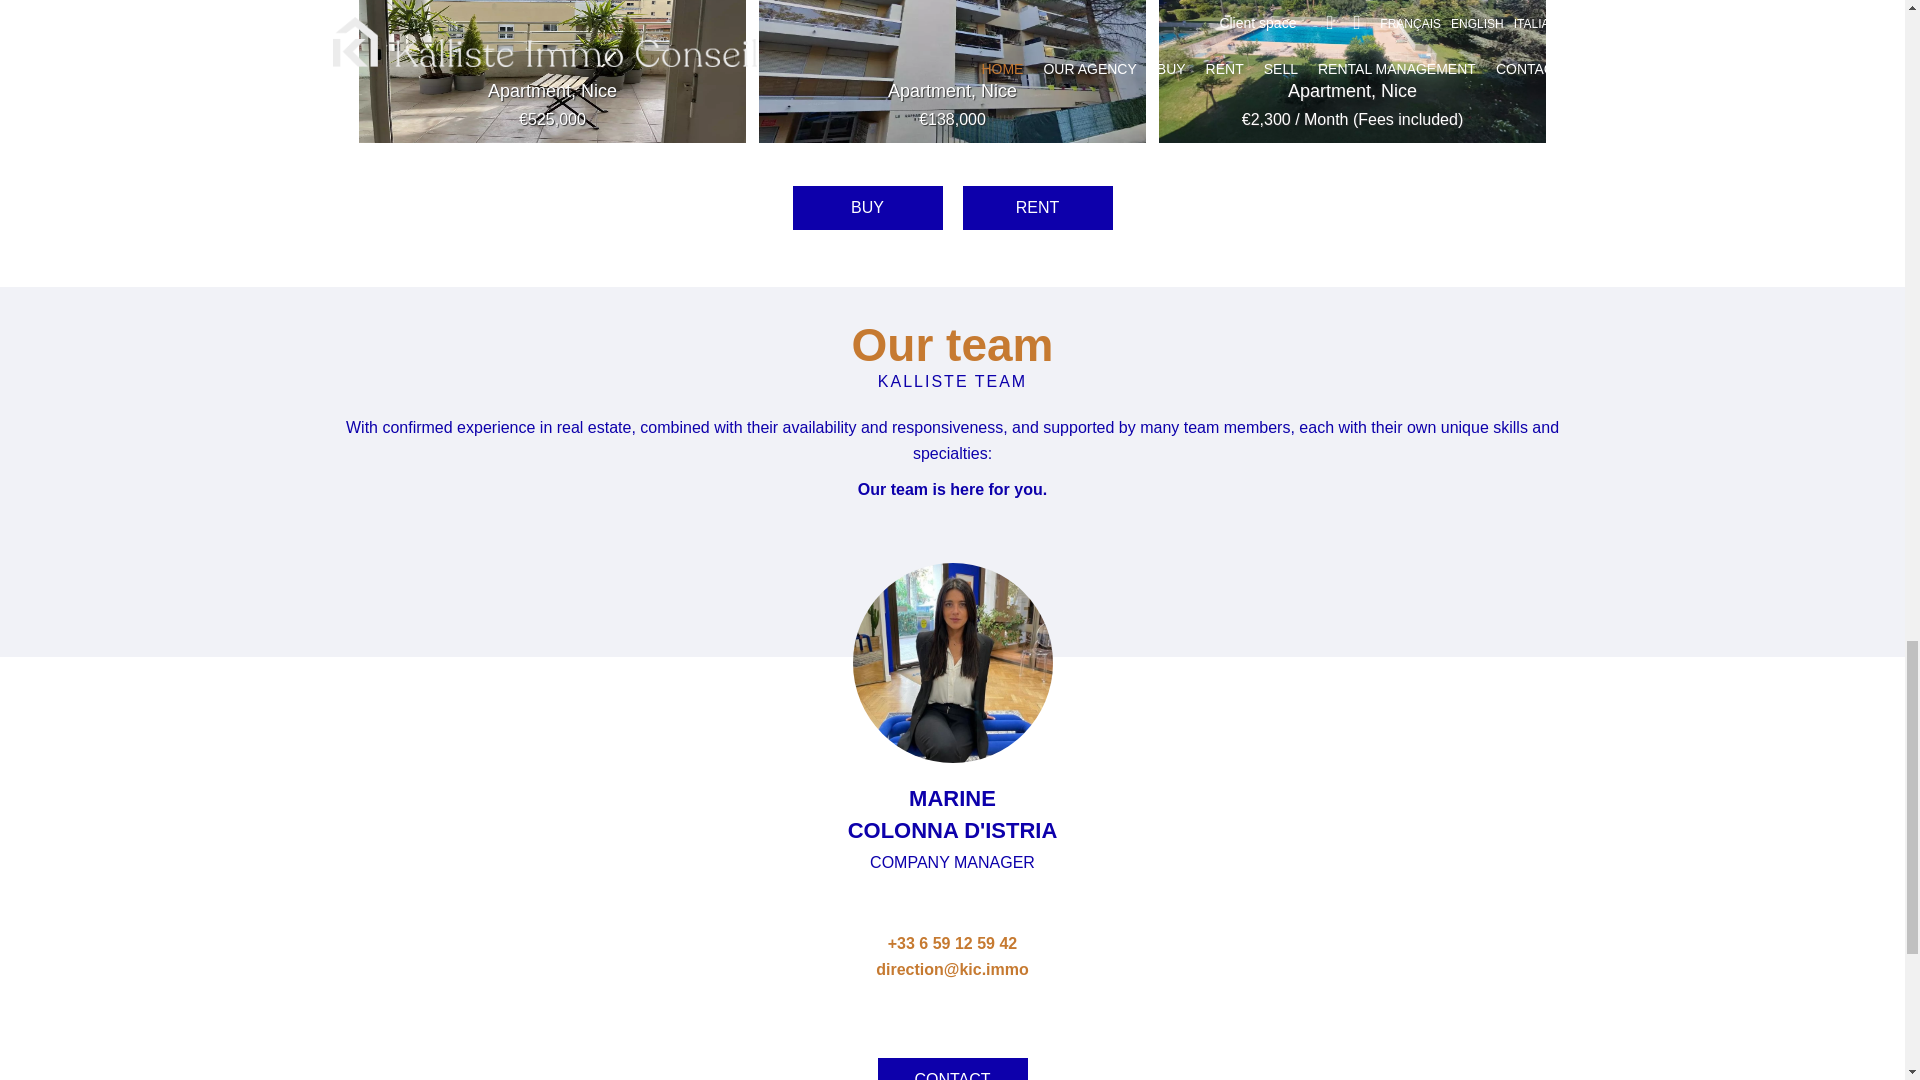  Describe the element at coordinates (952, 1076) in the screenshot. I see `CONTACT` at that location.